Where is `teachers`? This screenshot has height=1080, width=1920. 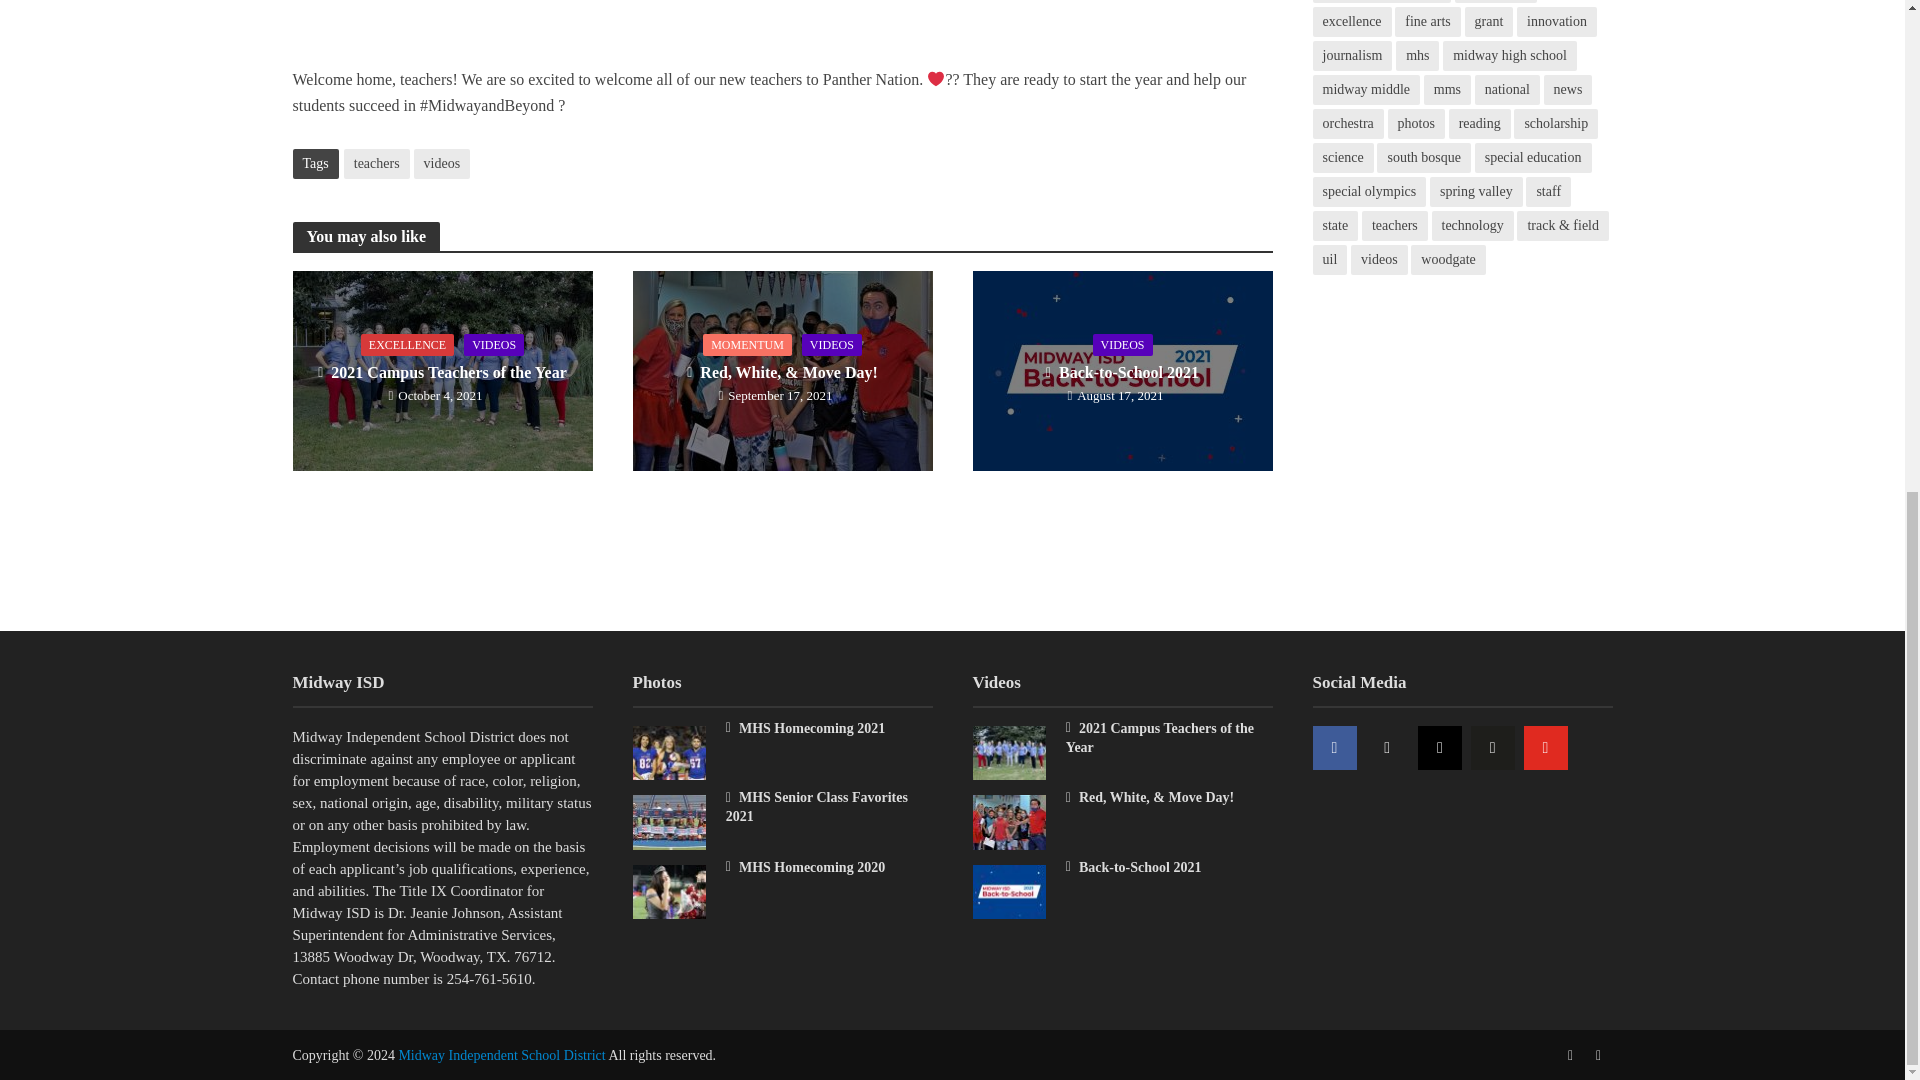
teachers is located at coordinates (376, 164).